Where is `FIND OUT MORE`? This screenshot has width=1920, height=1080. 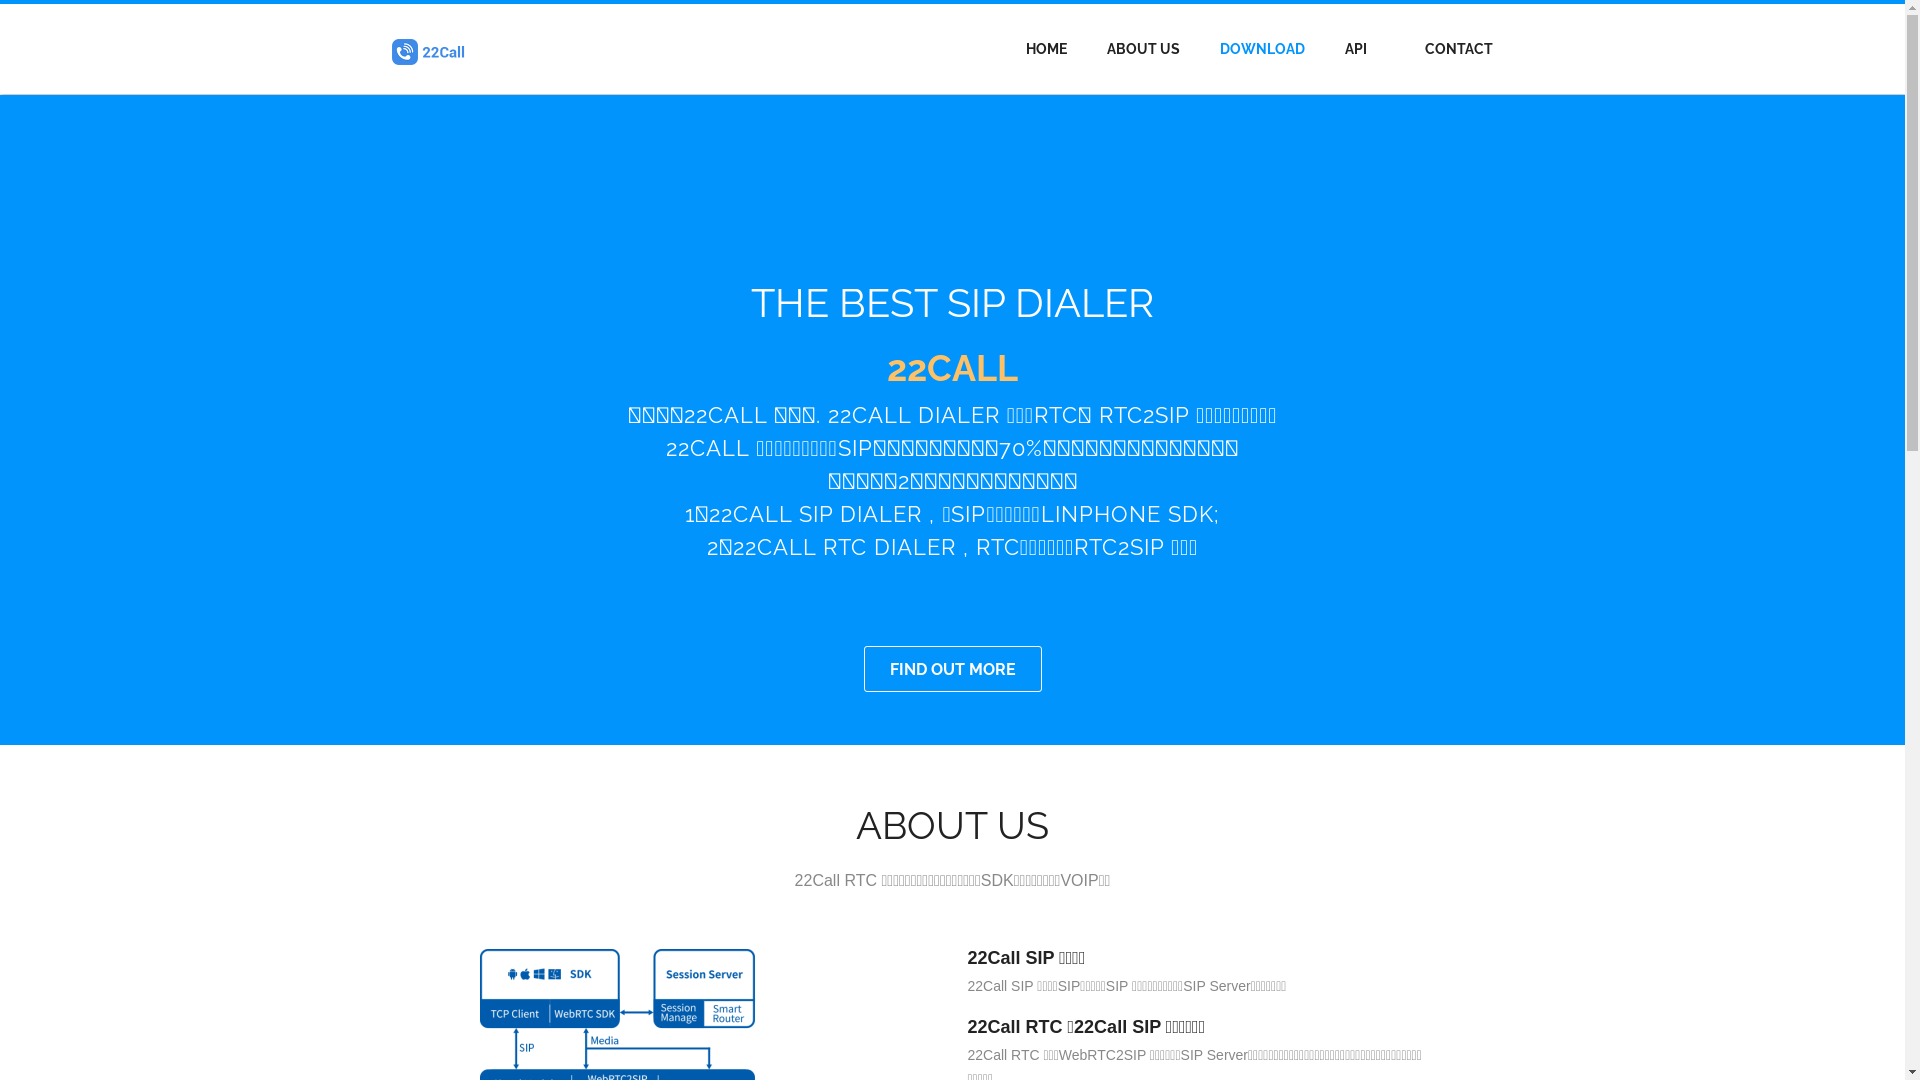
FIND OUT MORE is located at coordinates (953, 669).